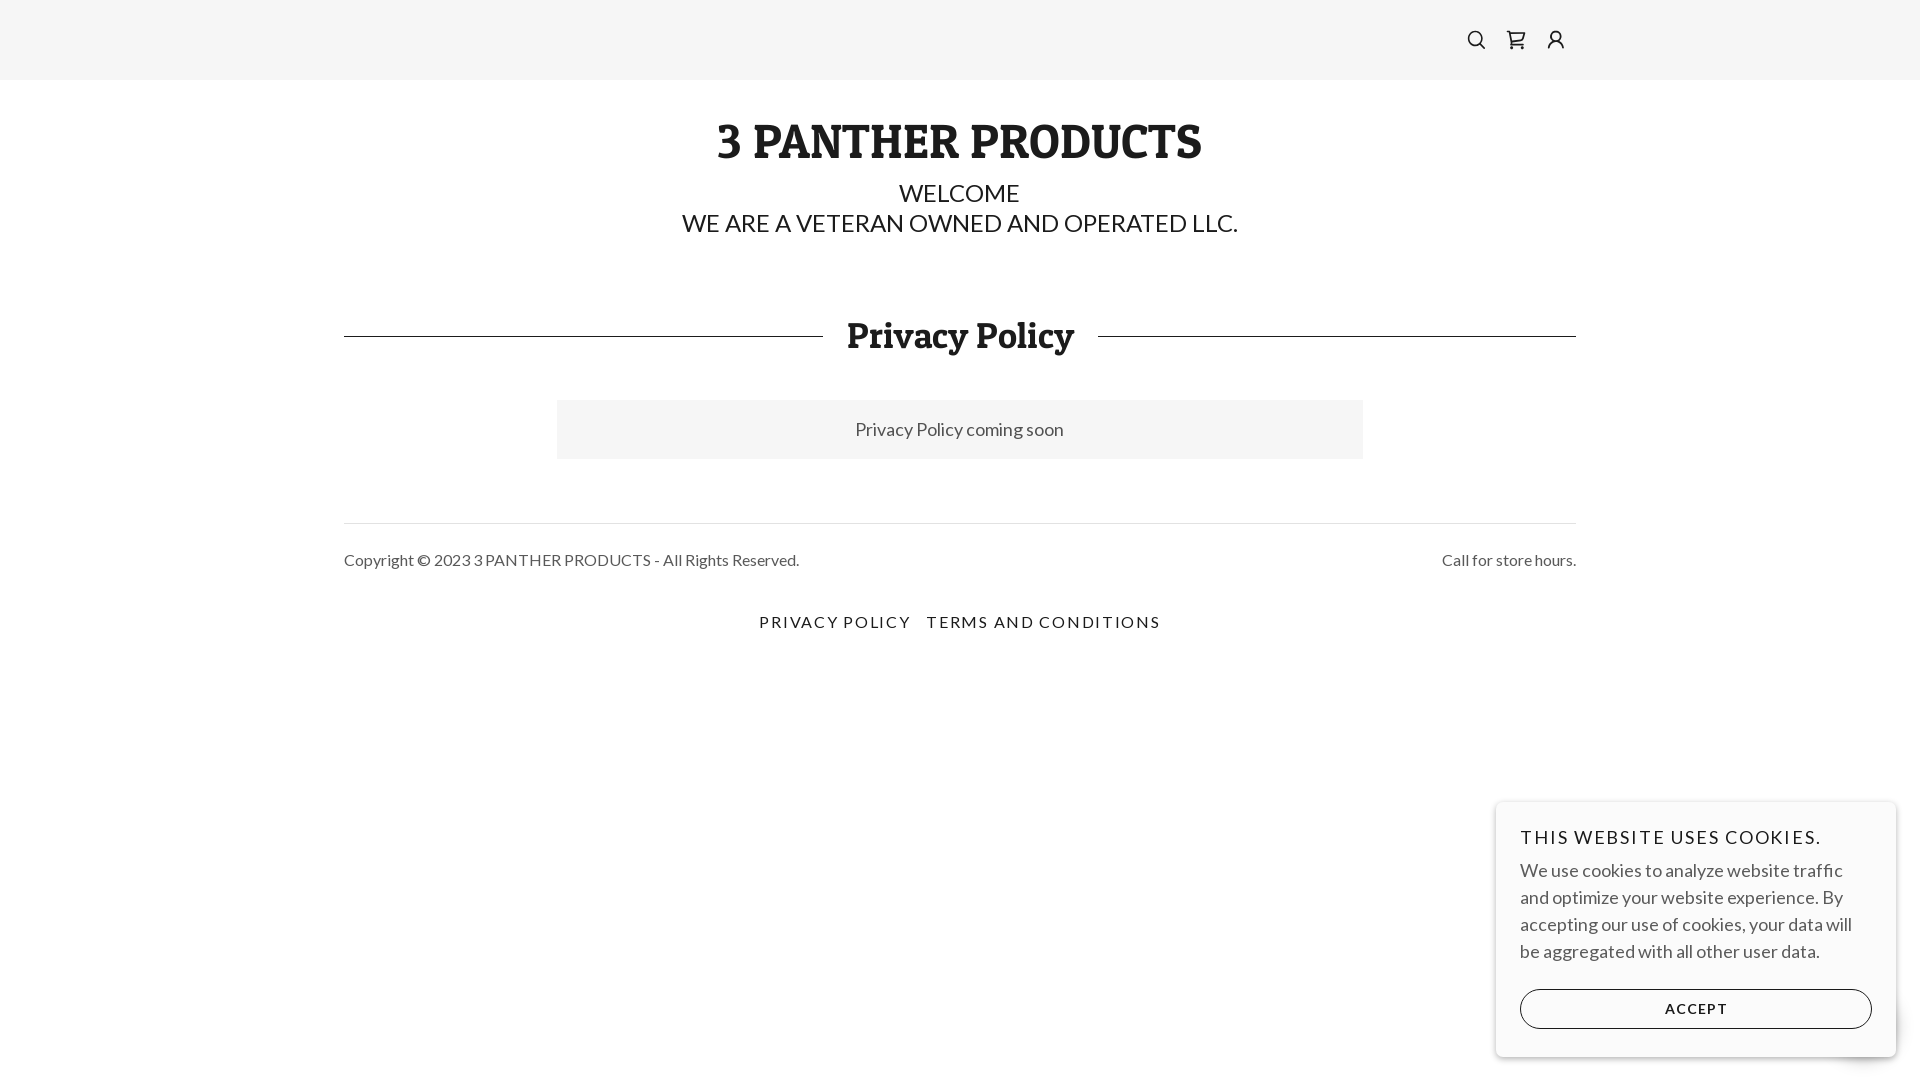  What do you see at coordinates (1696, 1008) in the screenshot?
I see `ACCEPT` at bounding box center [1696, 1008].